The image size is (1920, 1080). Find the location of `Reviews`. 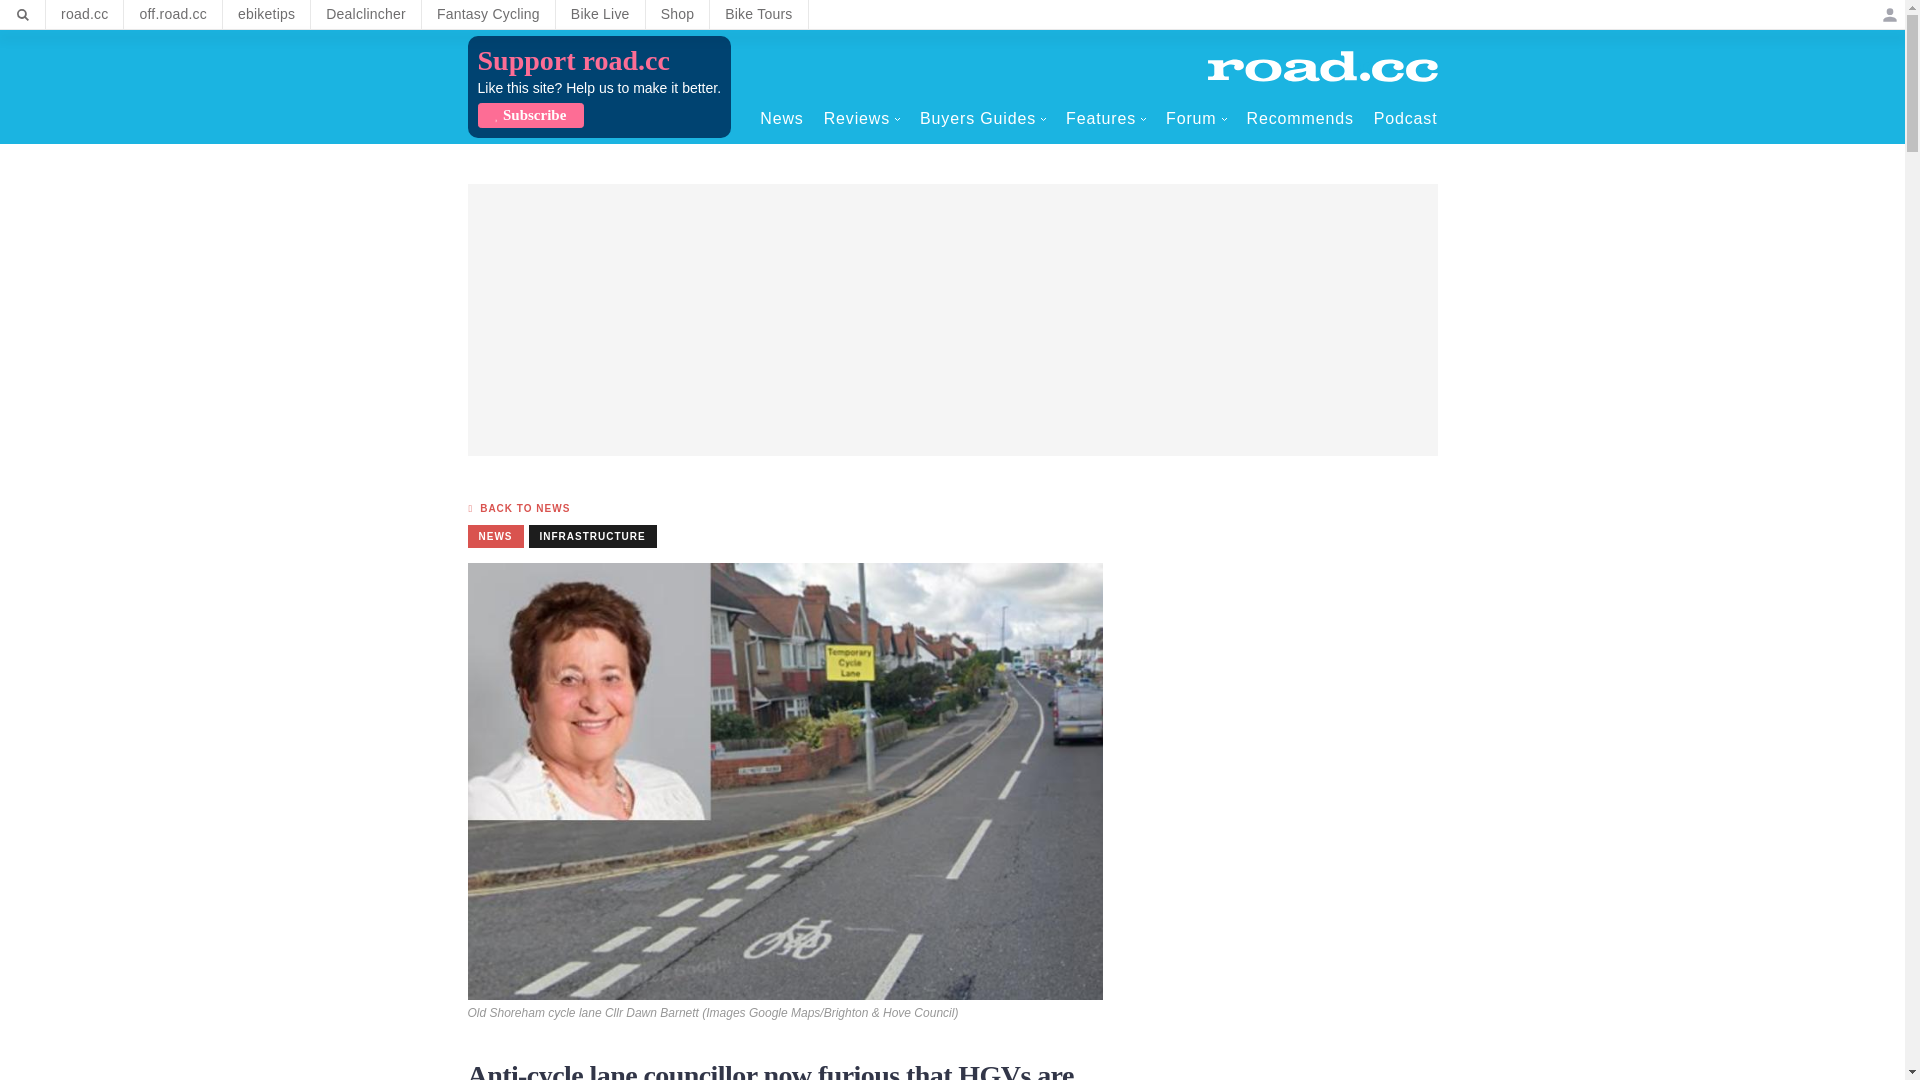

Reviews is located at coordinates (862, 118).